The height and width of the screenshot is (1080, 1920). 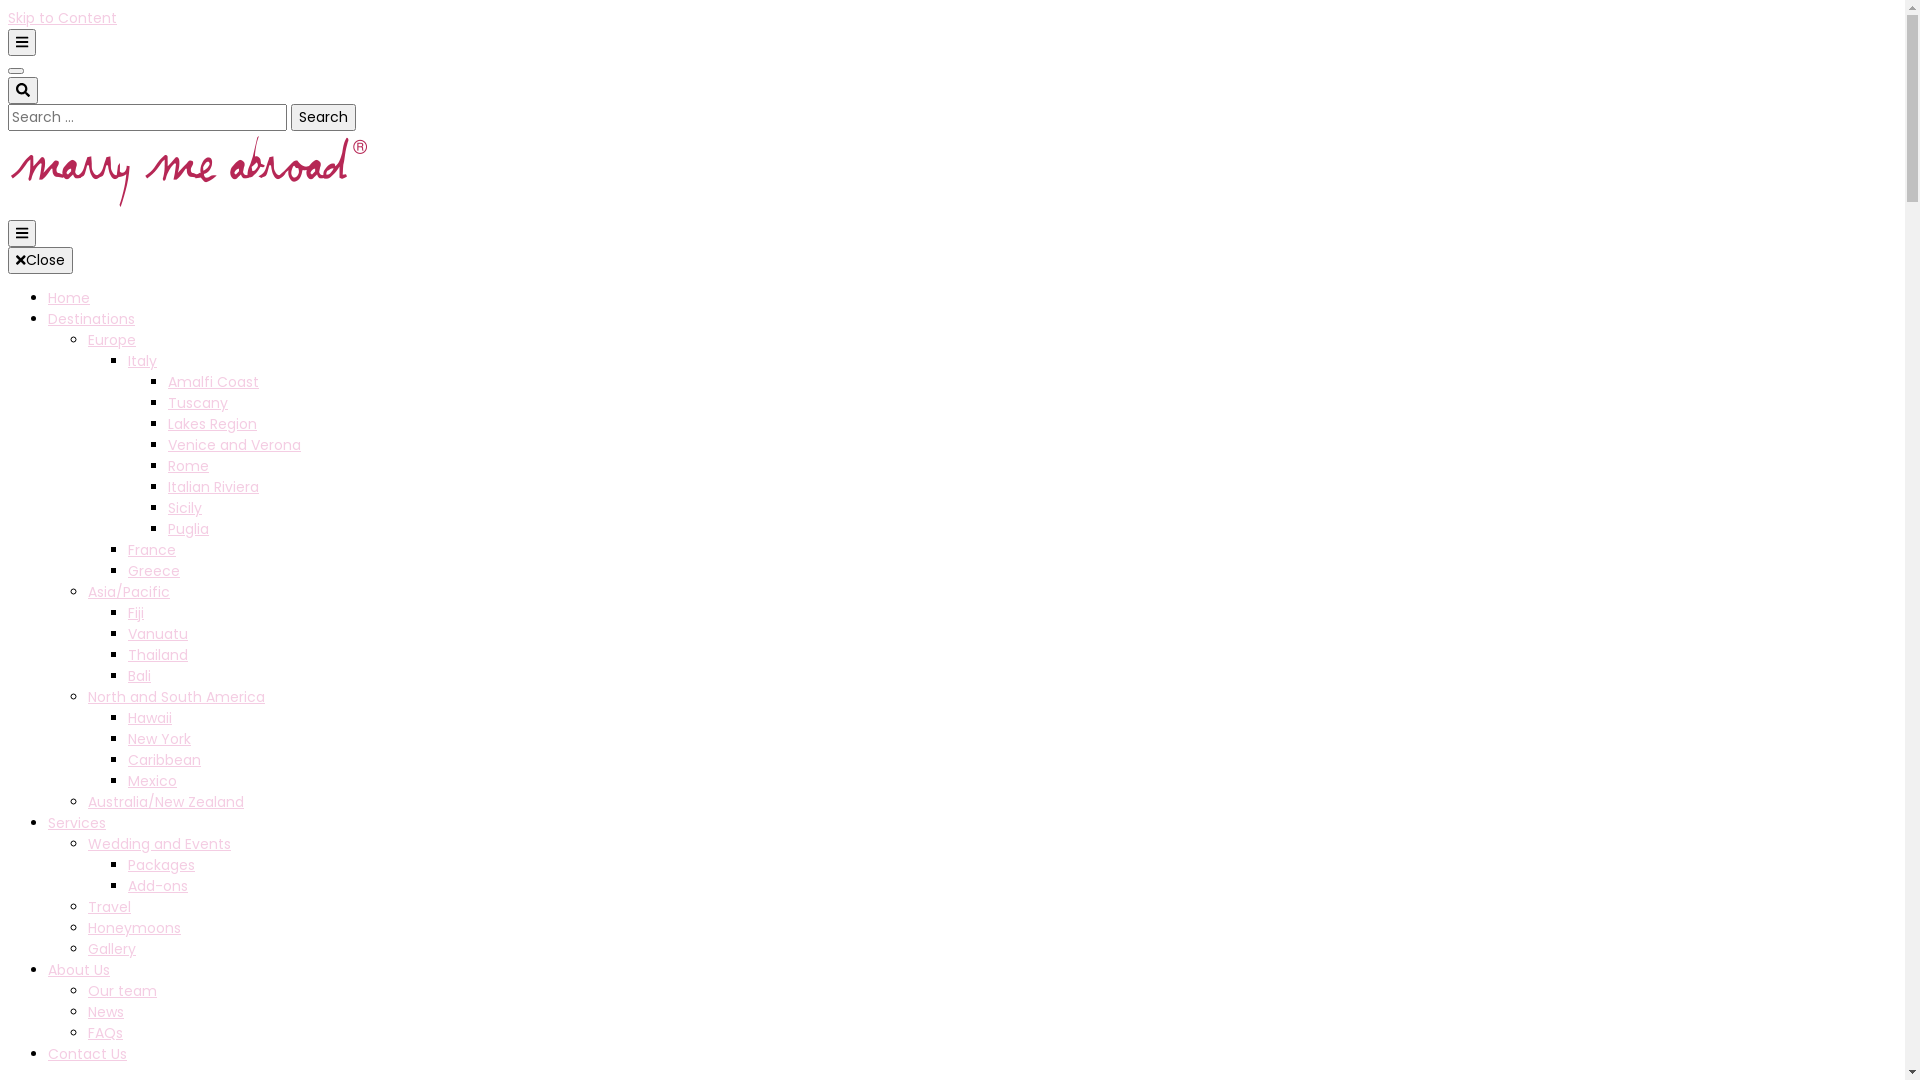 What do you see at coordinates (214, 382) in the screenshot?
I see `Amalfi Coast` at bounding box center [214, 382].